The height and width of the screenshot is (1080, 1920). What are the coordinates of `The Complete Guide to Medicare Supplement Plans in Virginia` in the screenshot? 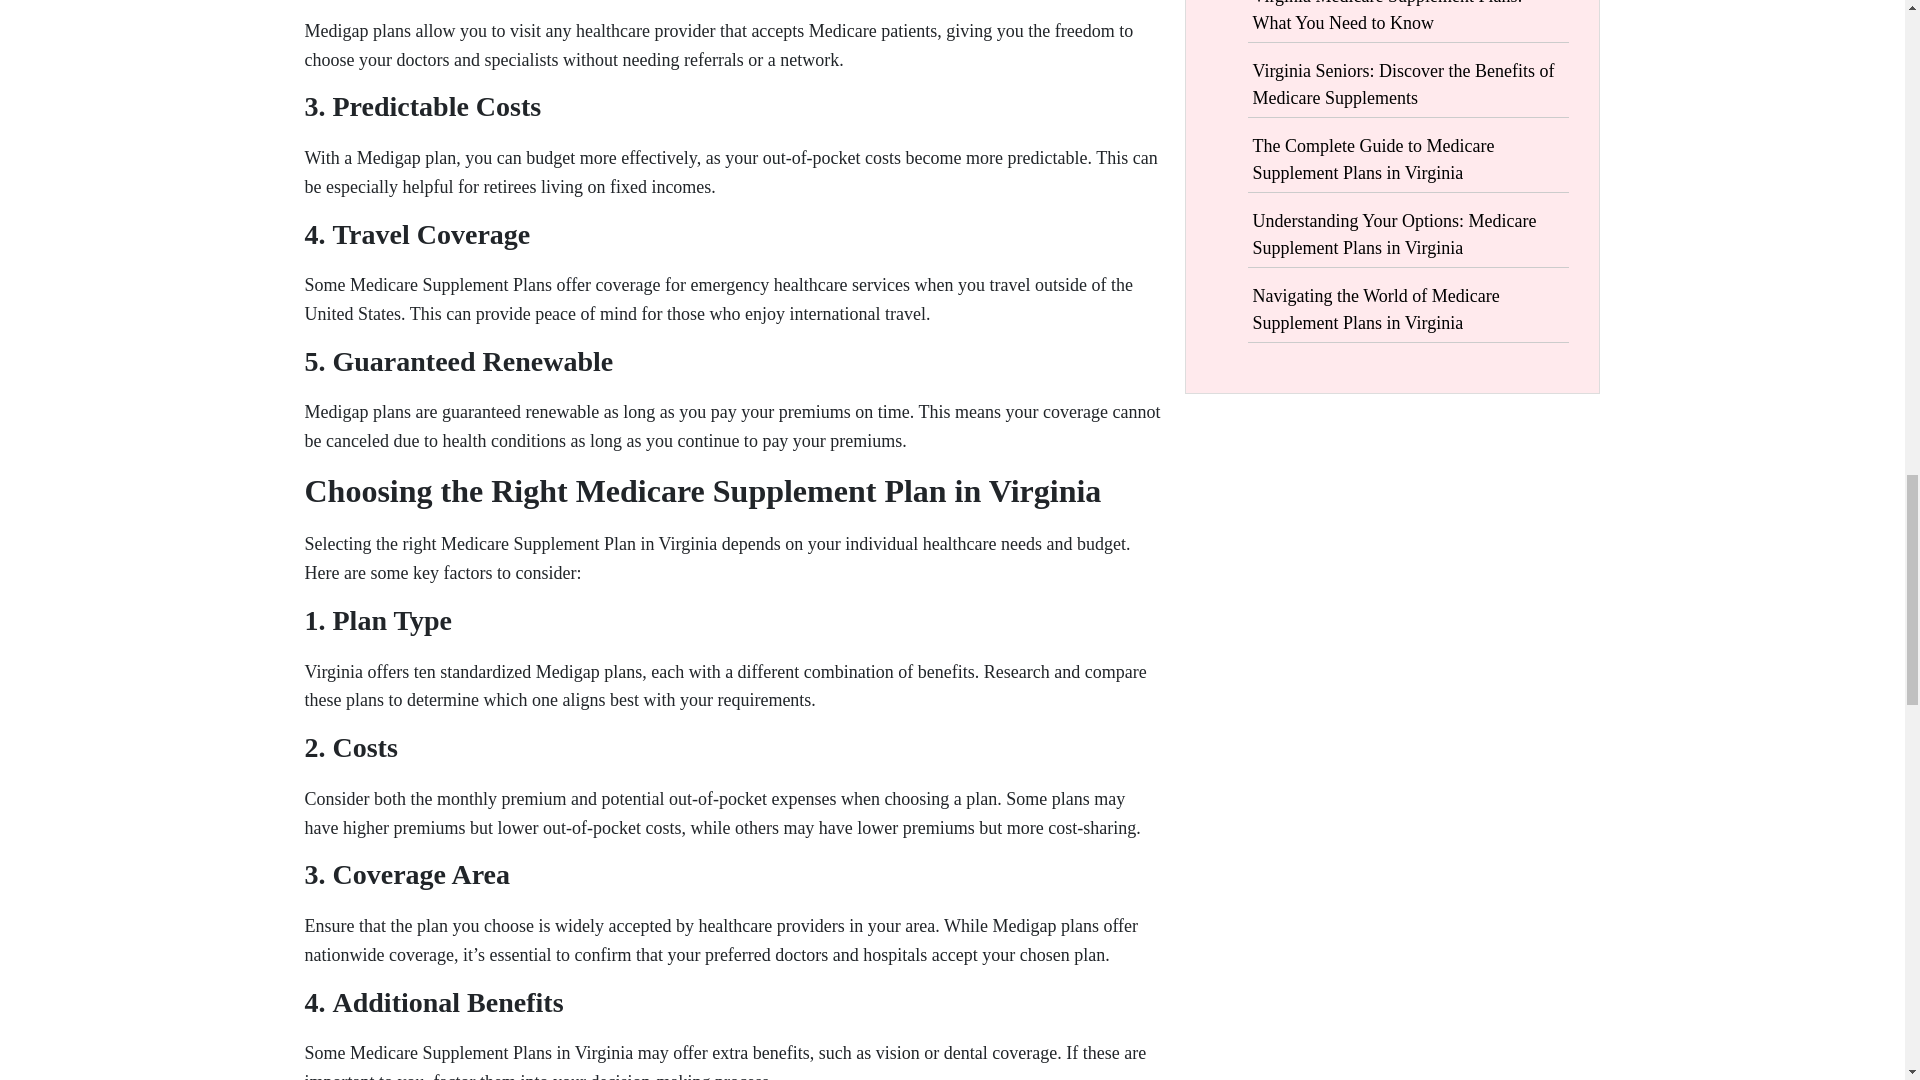 It's located at (1372, 159).